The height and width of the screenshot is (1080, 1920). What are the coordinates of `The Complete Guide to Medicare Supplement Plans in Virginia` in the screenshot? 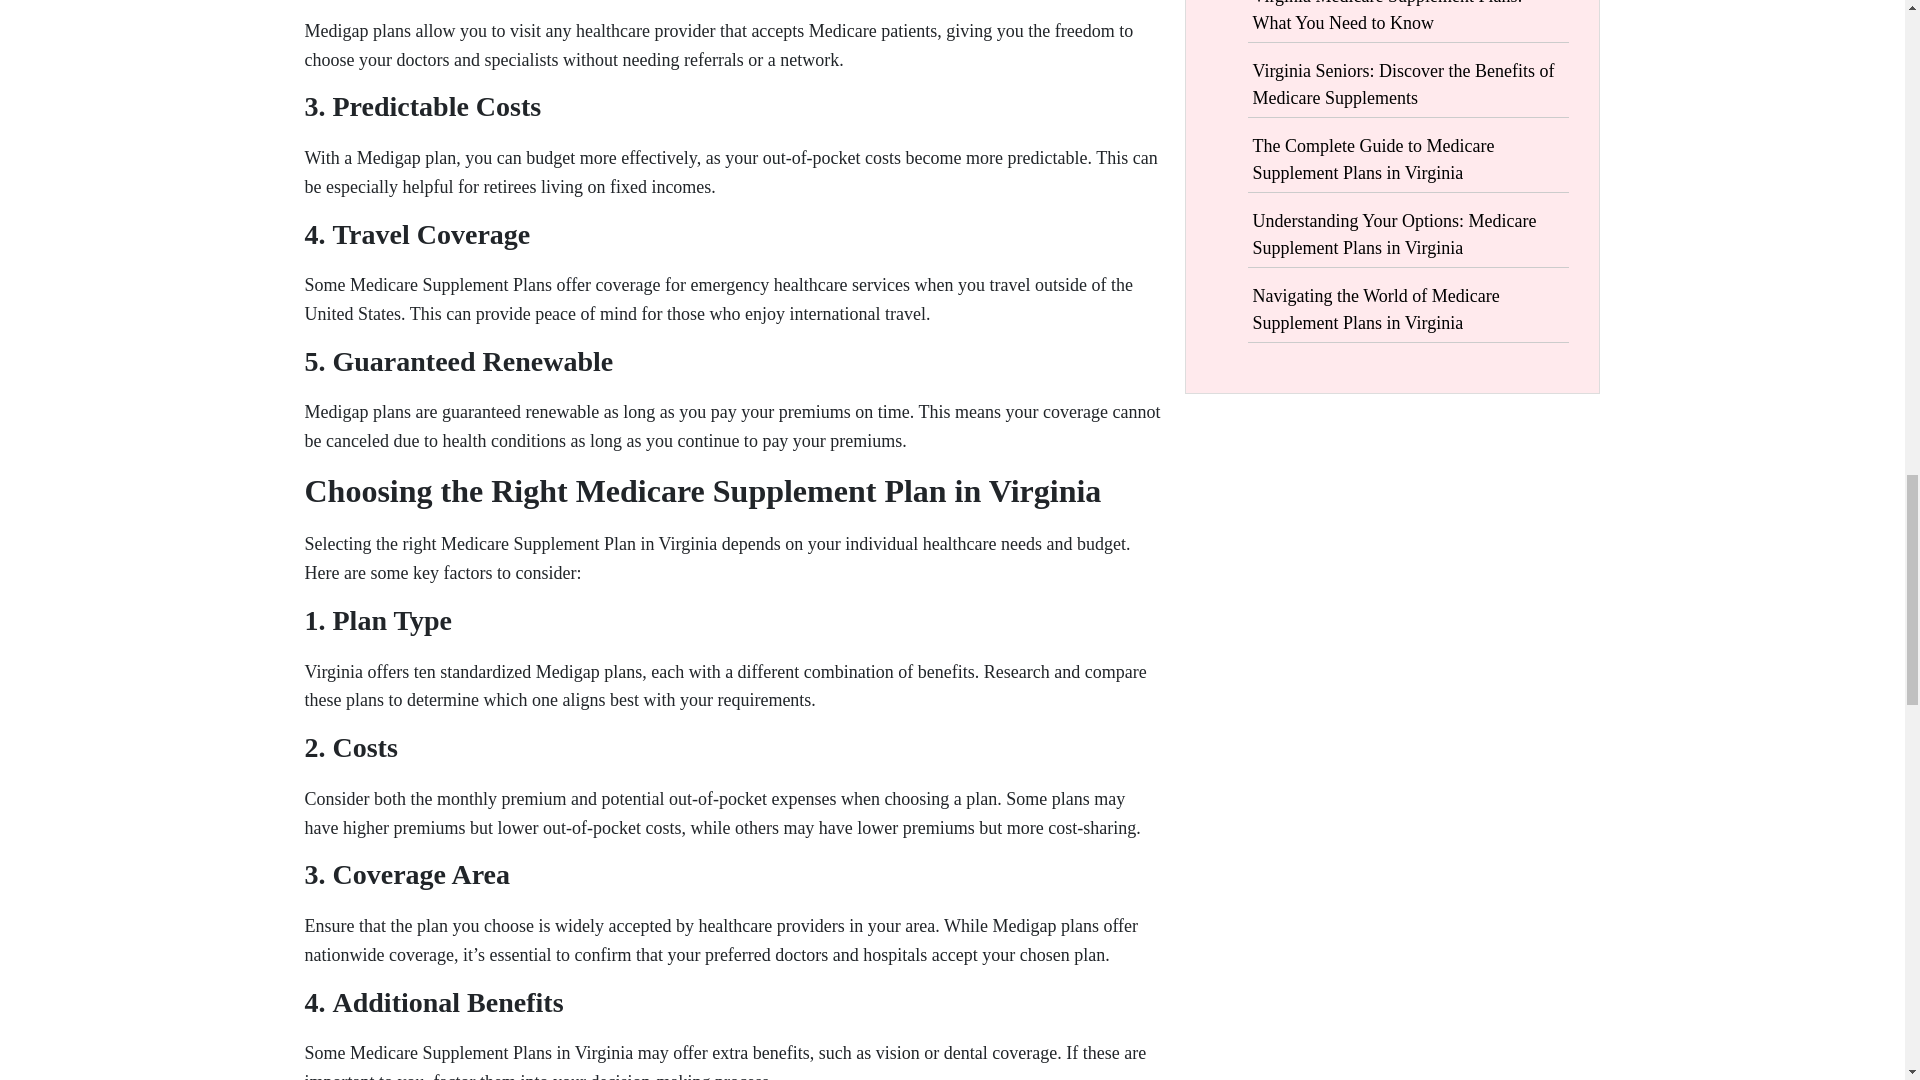 It's located at (1372, 159).